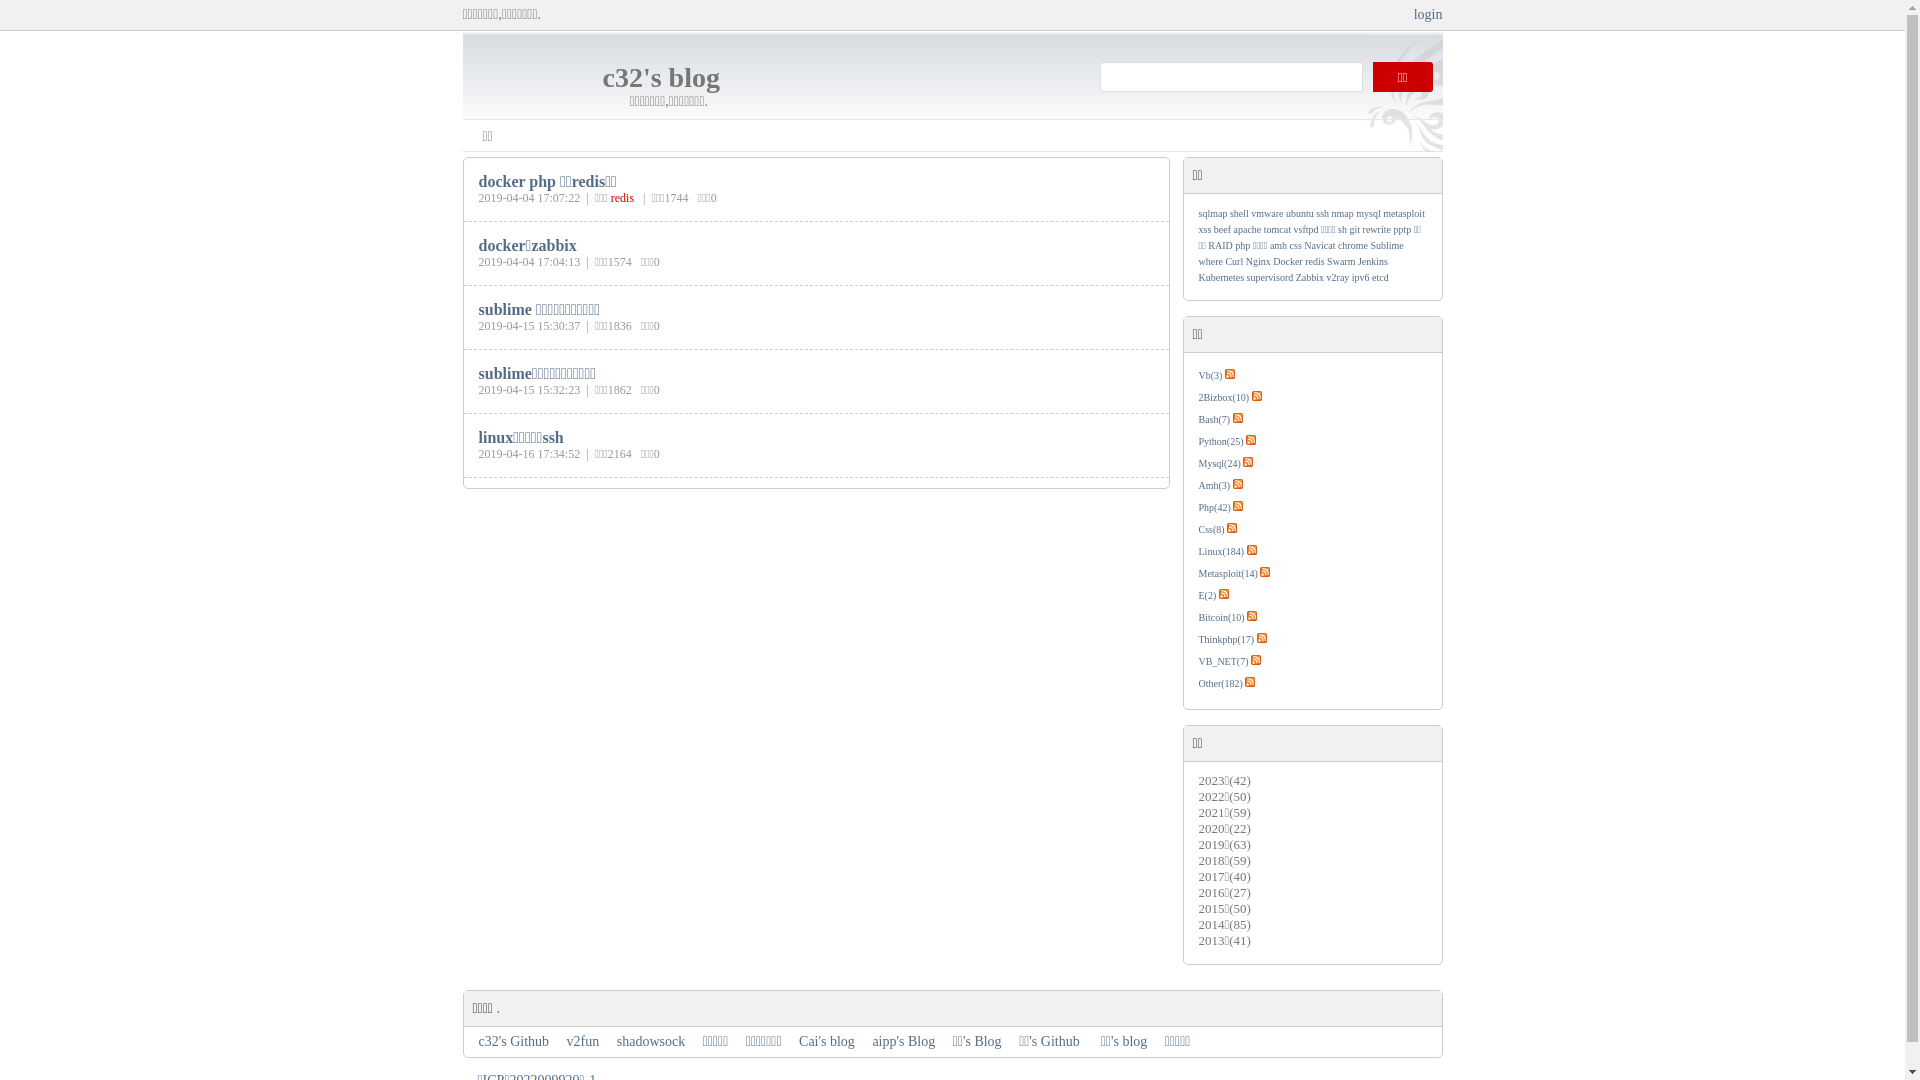 This screenshot has height=1080, width=1920. What do you see at coordinates (1220, 246) in the screenshot?
I see `RAID` at bounding box center [1220, 246].